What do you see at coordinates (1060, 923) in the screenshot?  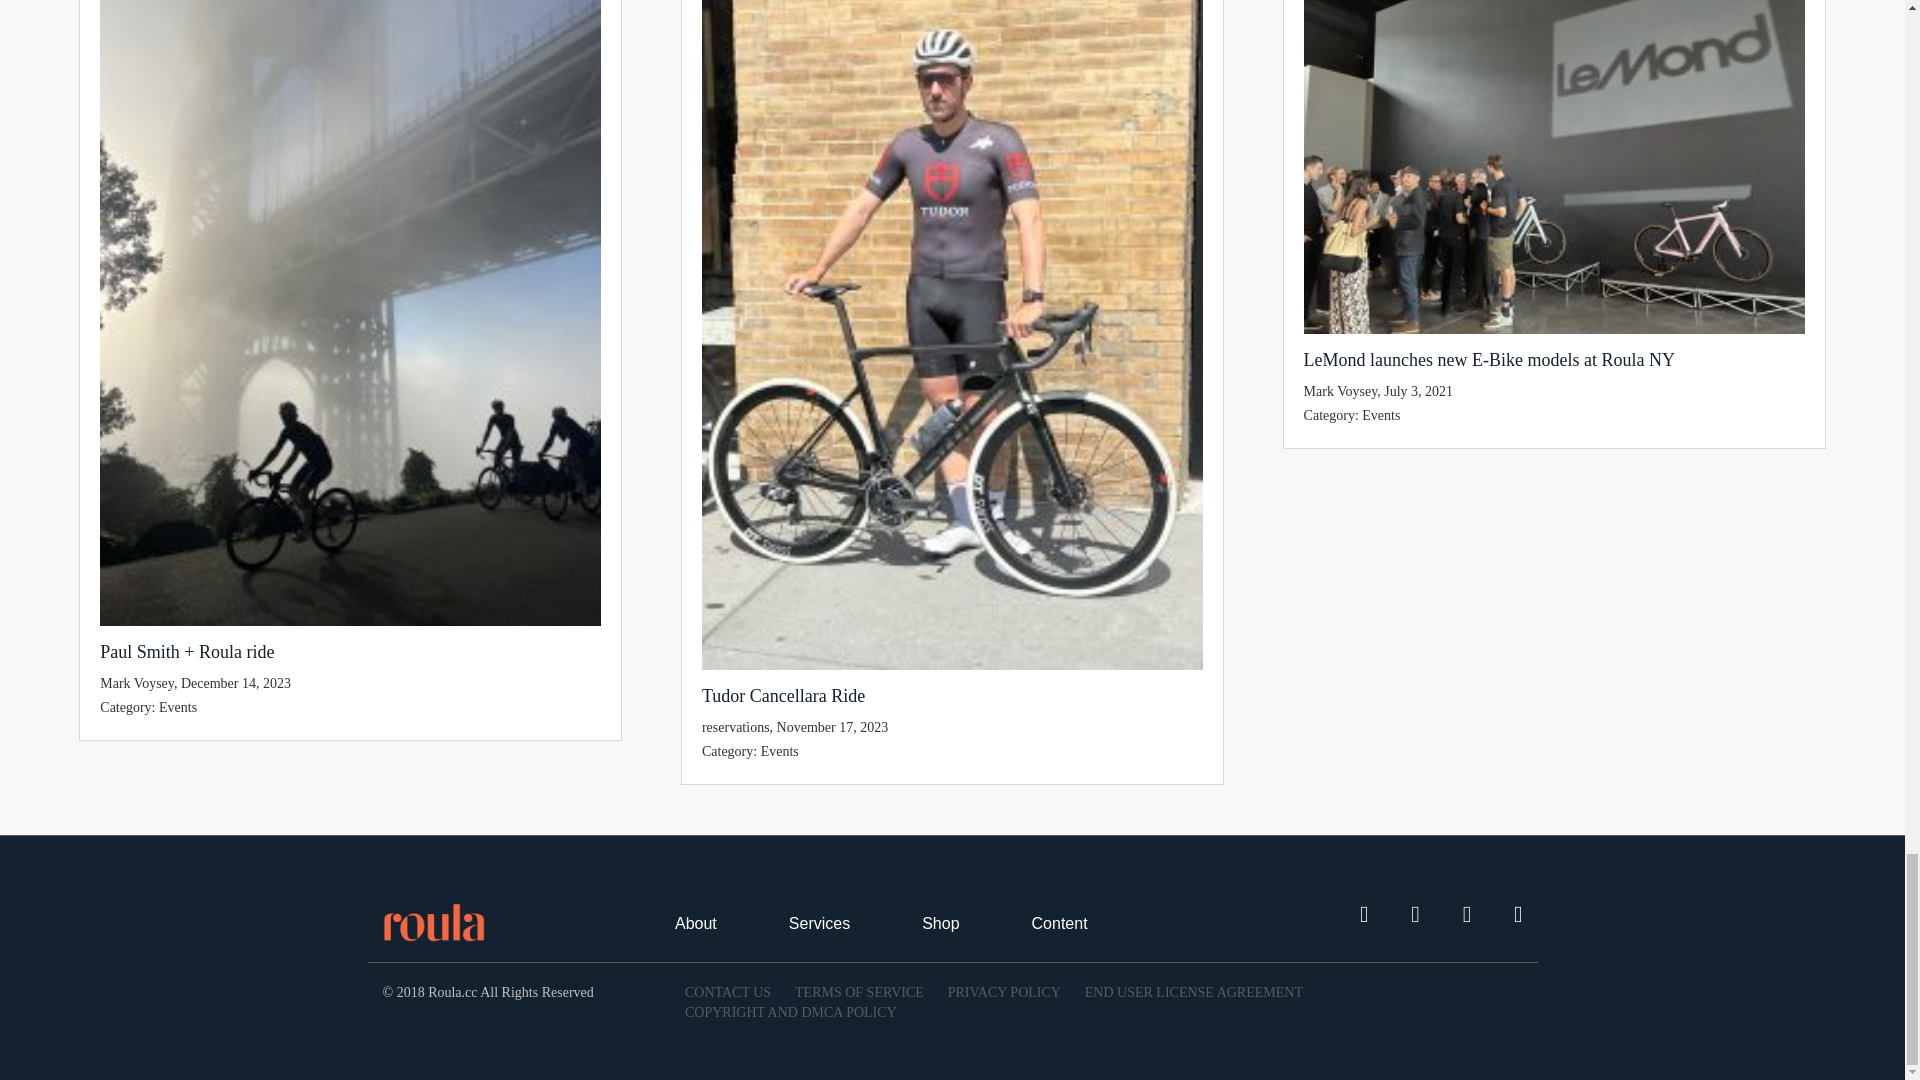 I see `Content` at bounding box center [1060, 923].